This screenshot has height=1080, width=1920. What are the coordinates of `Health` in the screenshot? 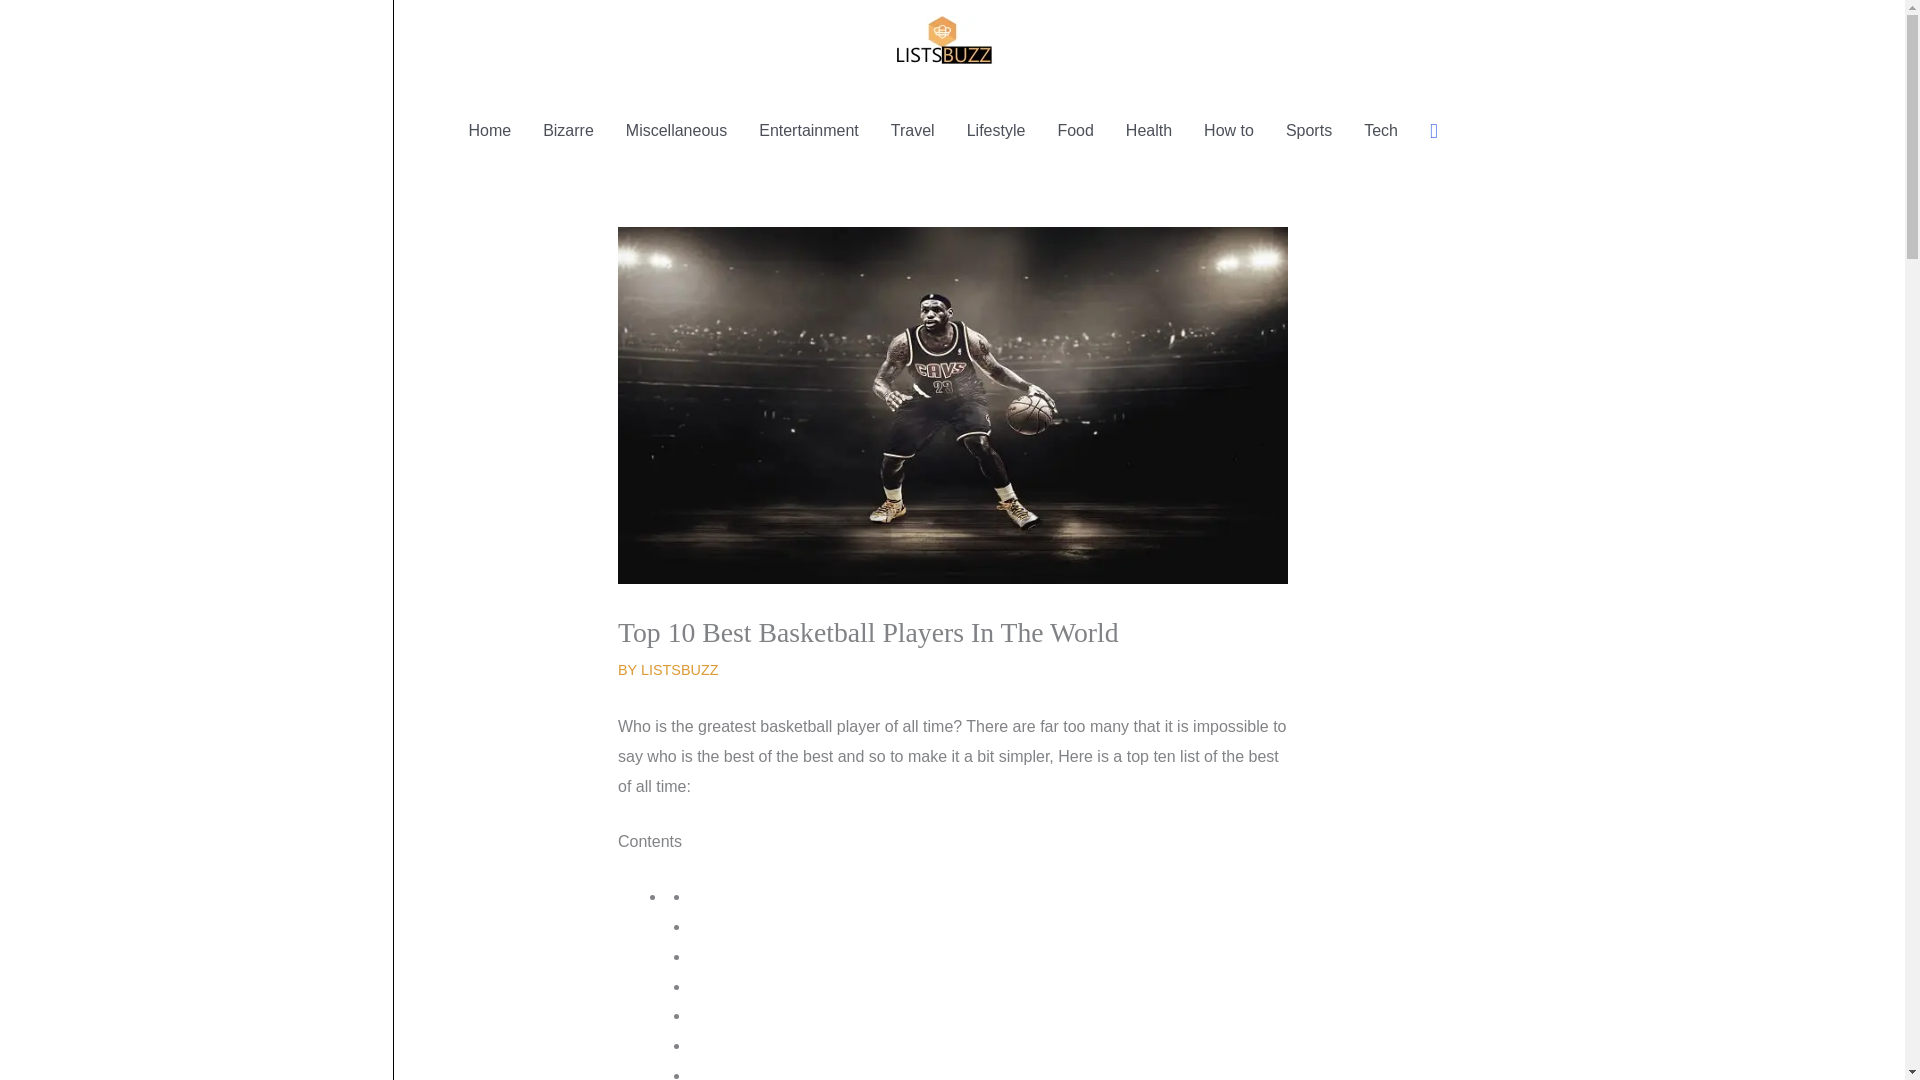 It's located at (1148, 131).